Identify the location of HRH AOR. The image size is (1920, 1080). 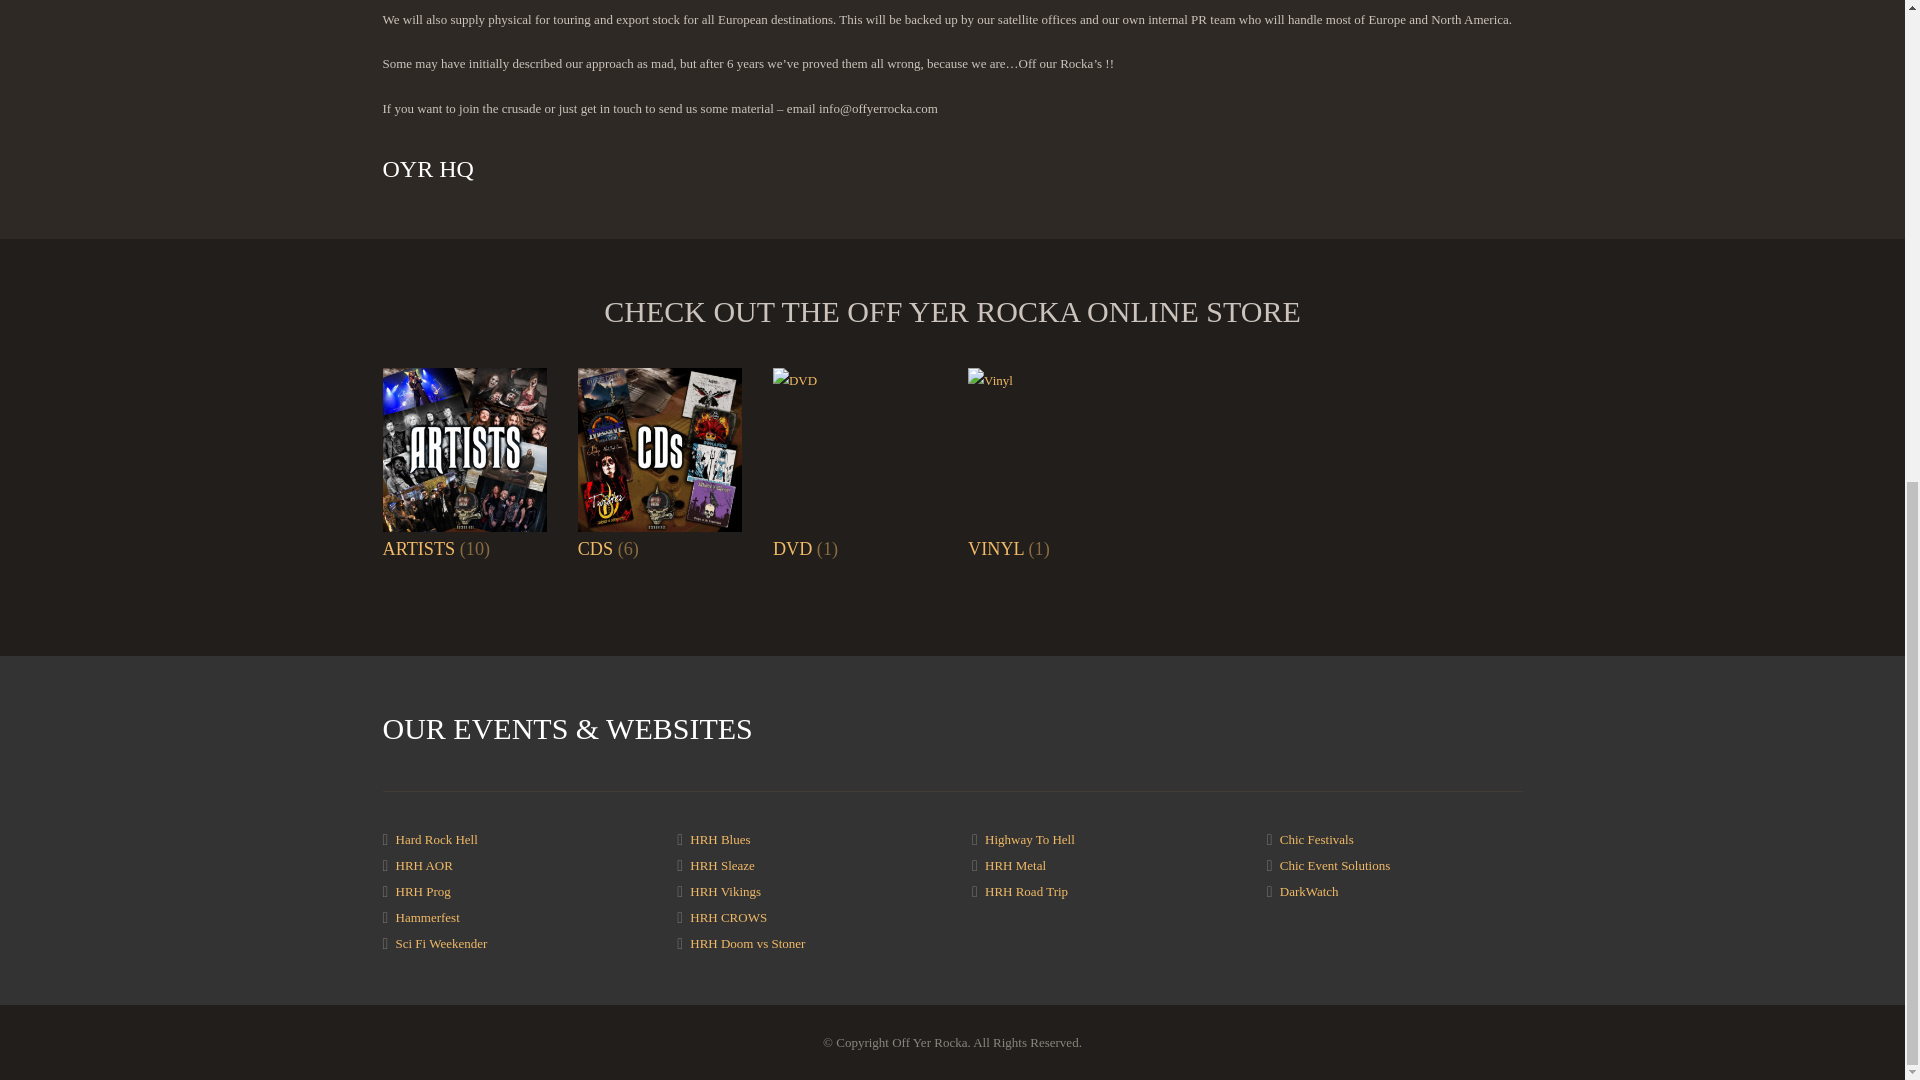
(424, 864).